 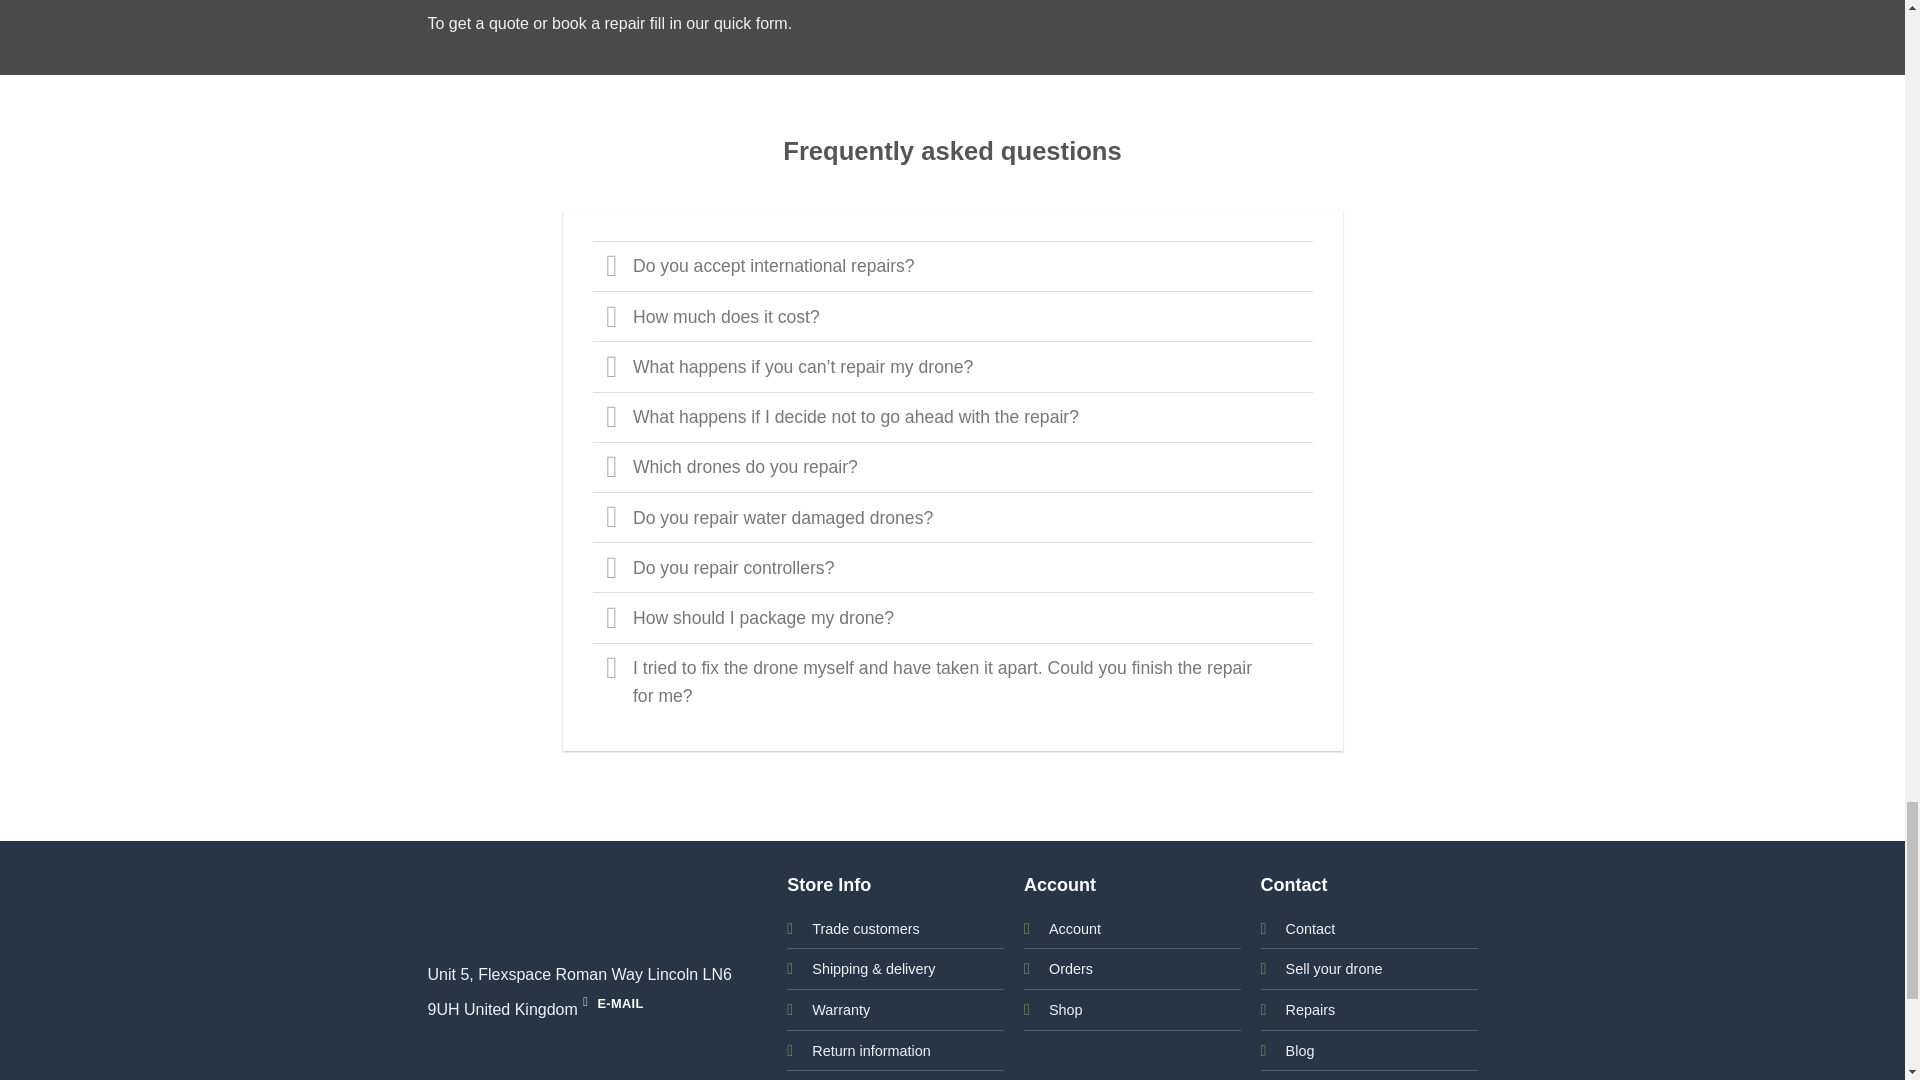 What do you see at coordinates (951, 566) in the screenshot?
I see `Do you repair controllers?` at bounding box center [951, 566].